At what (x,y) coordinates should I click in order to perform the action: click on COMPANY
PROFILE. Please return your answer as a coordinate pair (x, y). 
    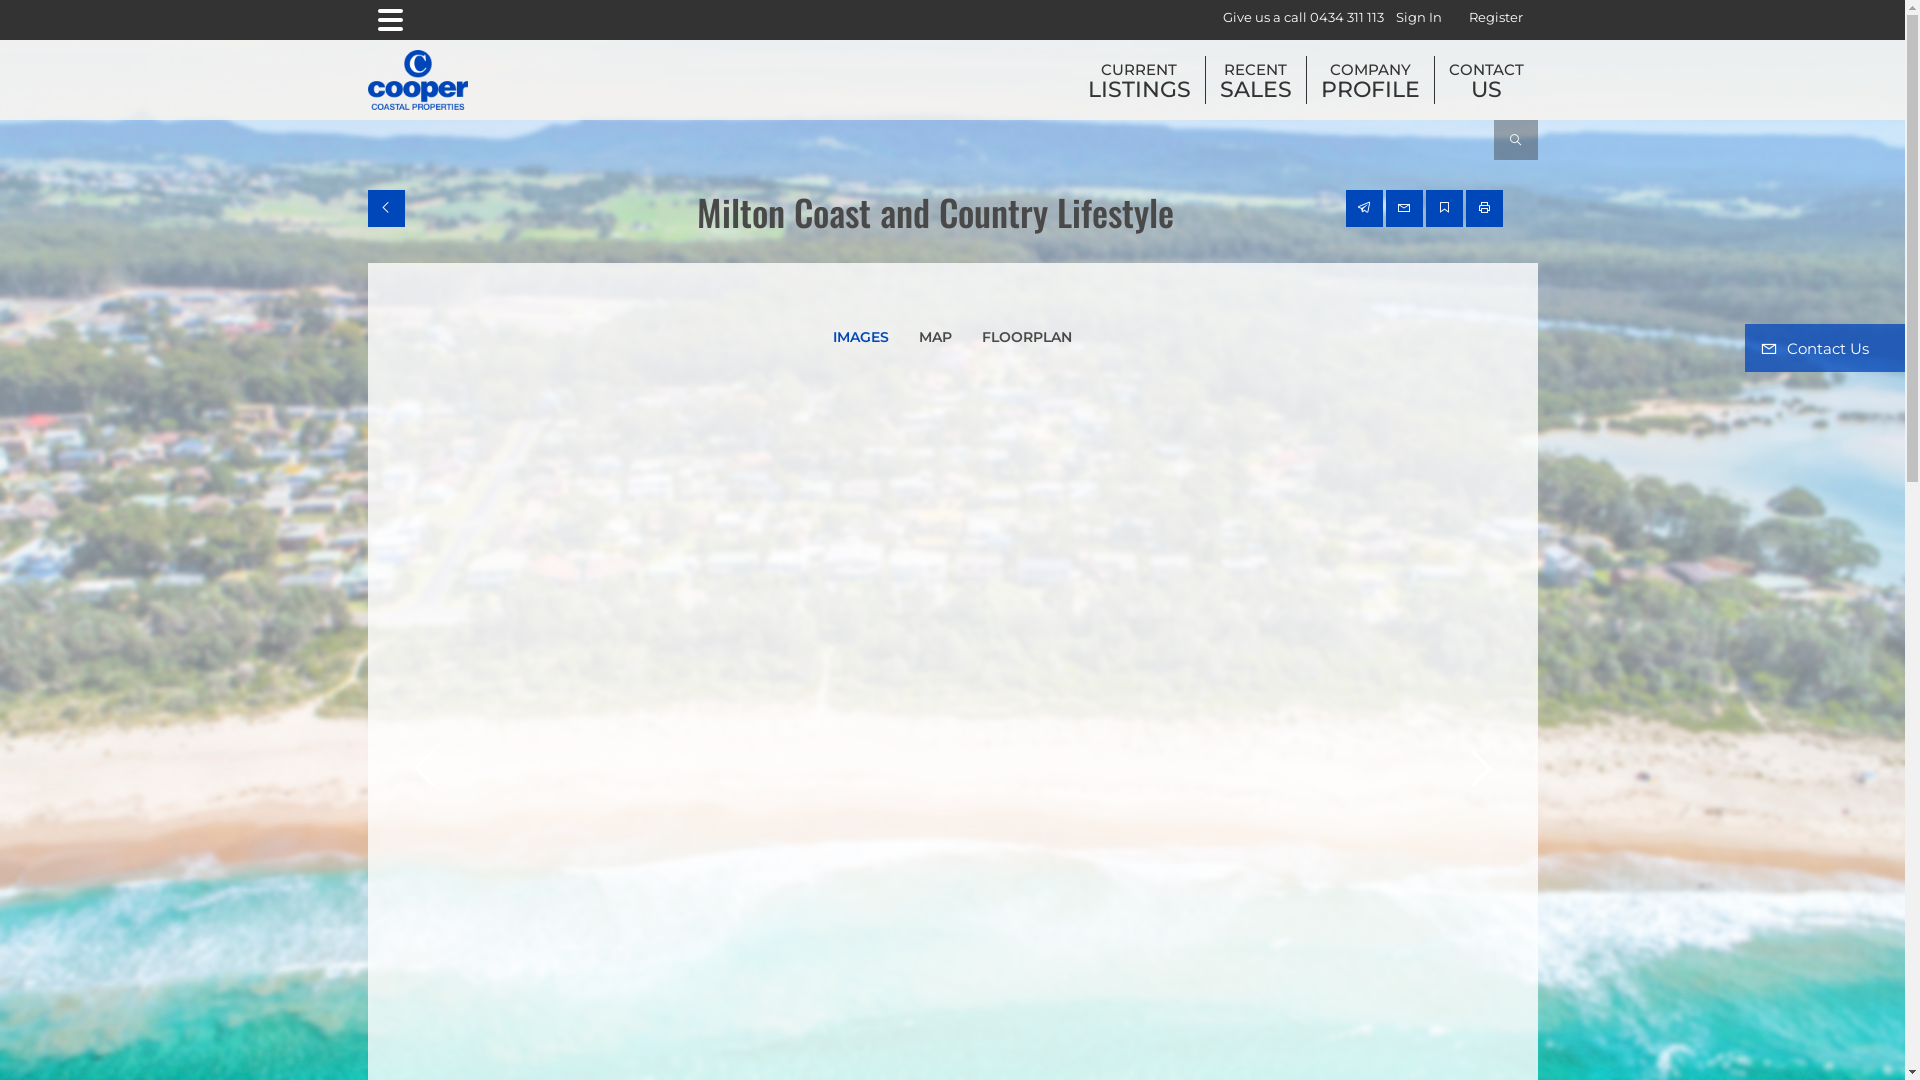
    Looking at the image, I should click on (1370, 80).